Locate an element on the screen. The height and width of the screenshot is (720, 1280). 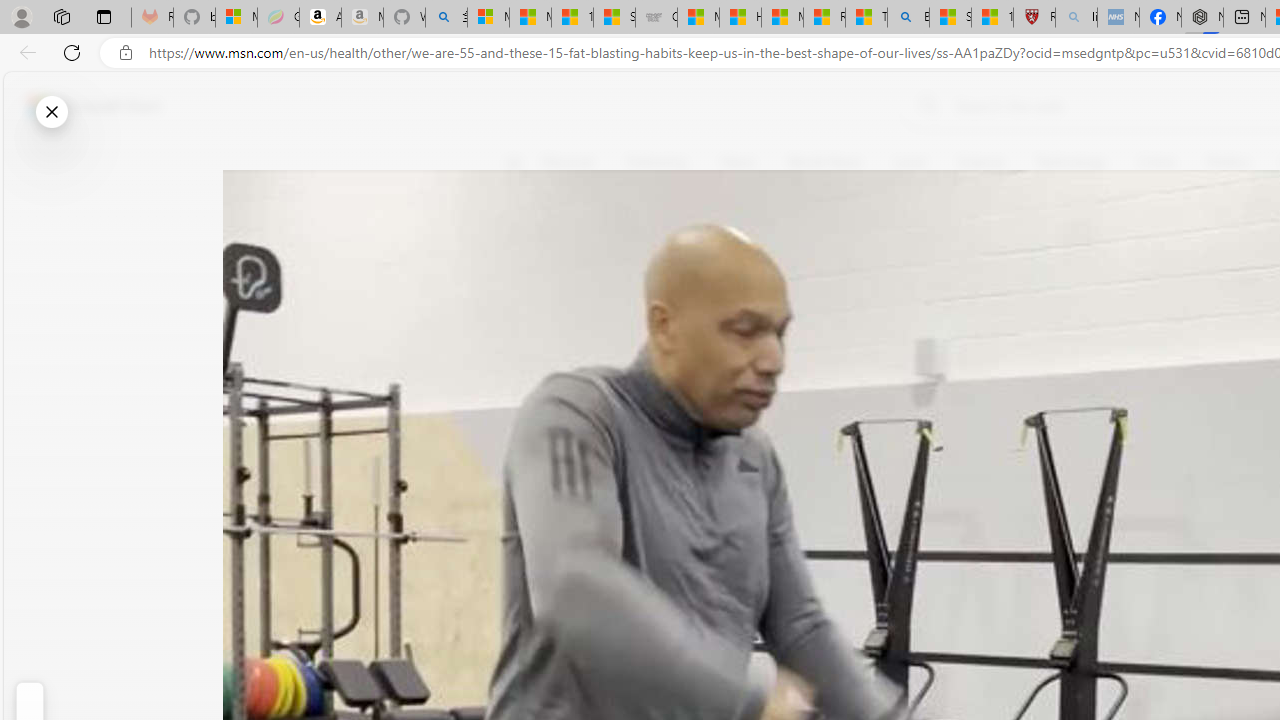
Politics is located at coordinates (1228, 162).